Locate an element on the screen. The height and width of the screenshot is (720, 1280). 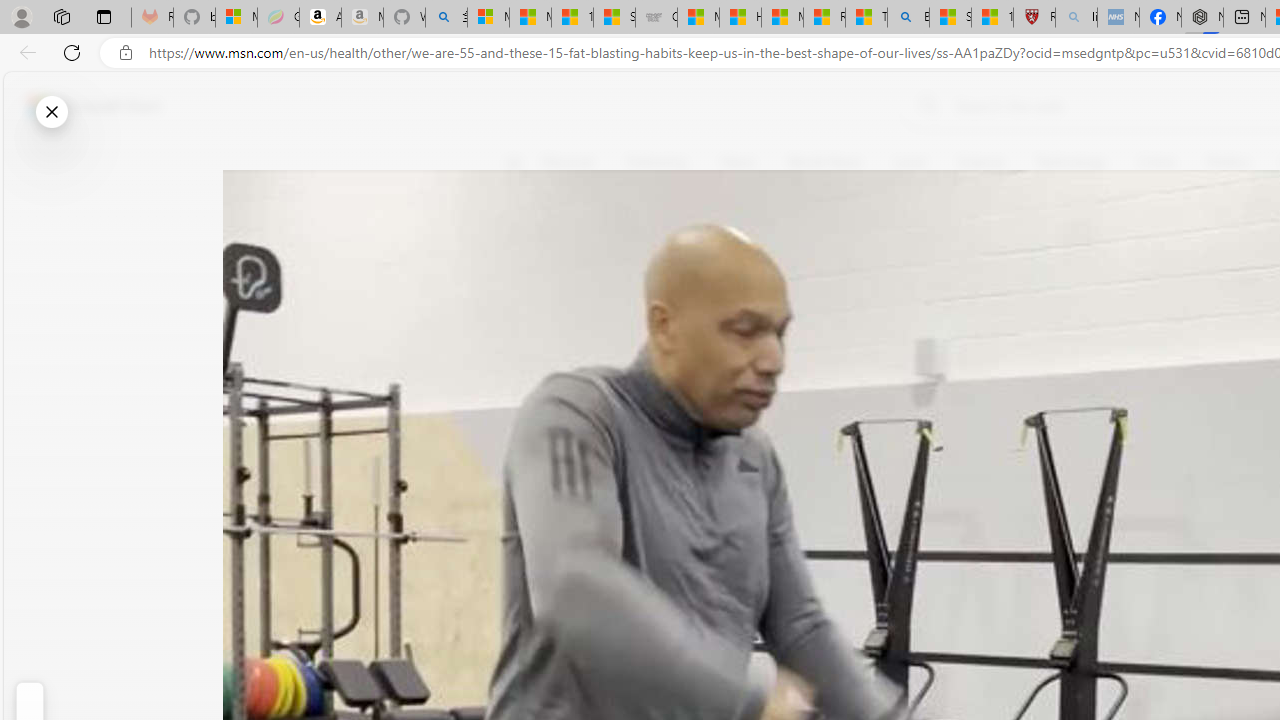
Politics is located at coordinates (1228, 162).